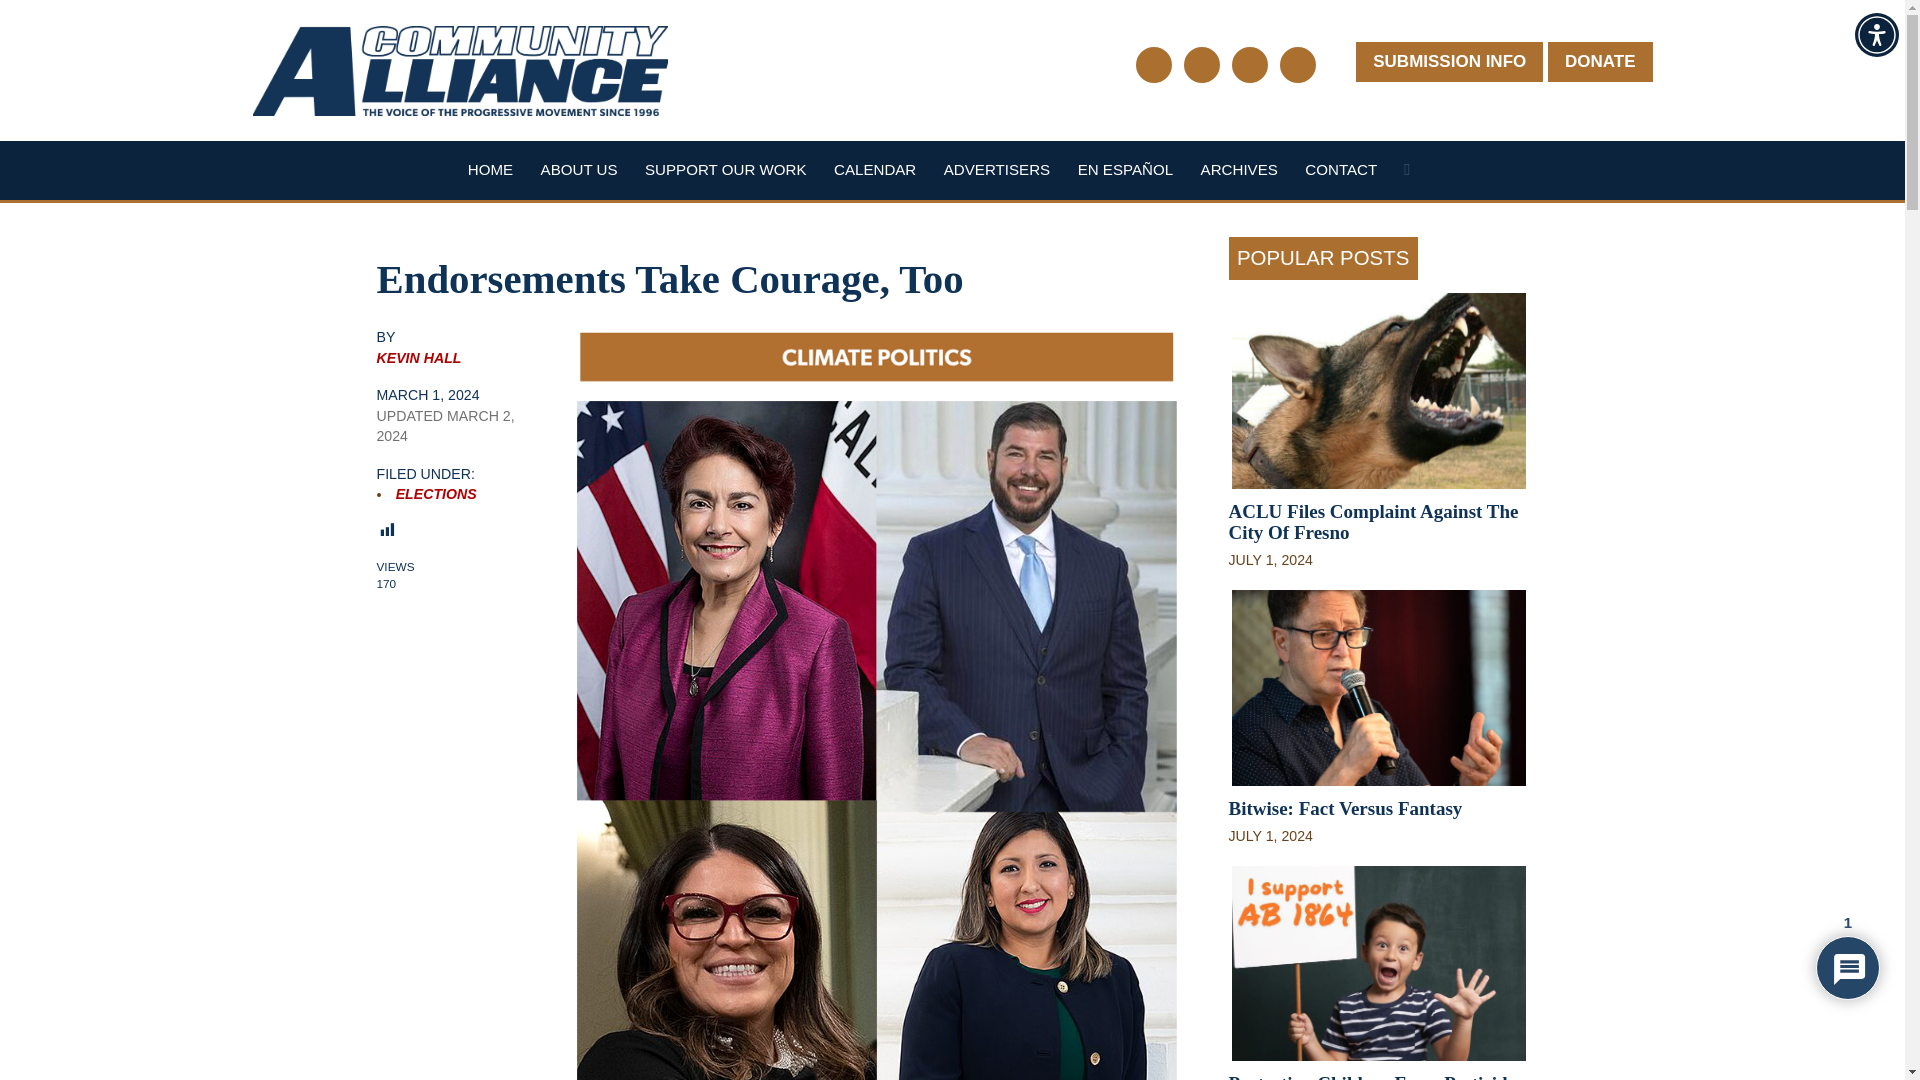 The image size is (1920, 1080). Describe the element at coordinates (490, 169) in the screenshot. I see `HOME` at that location.